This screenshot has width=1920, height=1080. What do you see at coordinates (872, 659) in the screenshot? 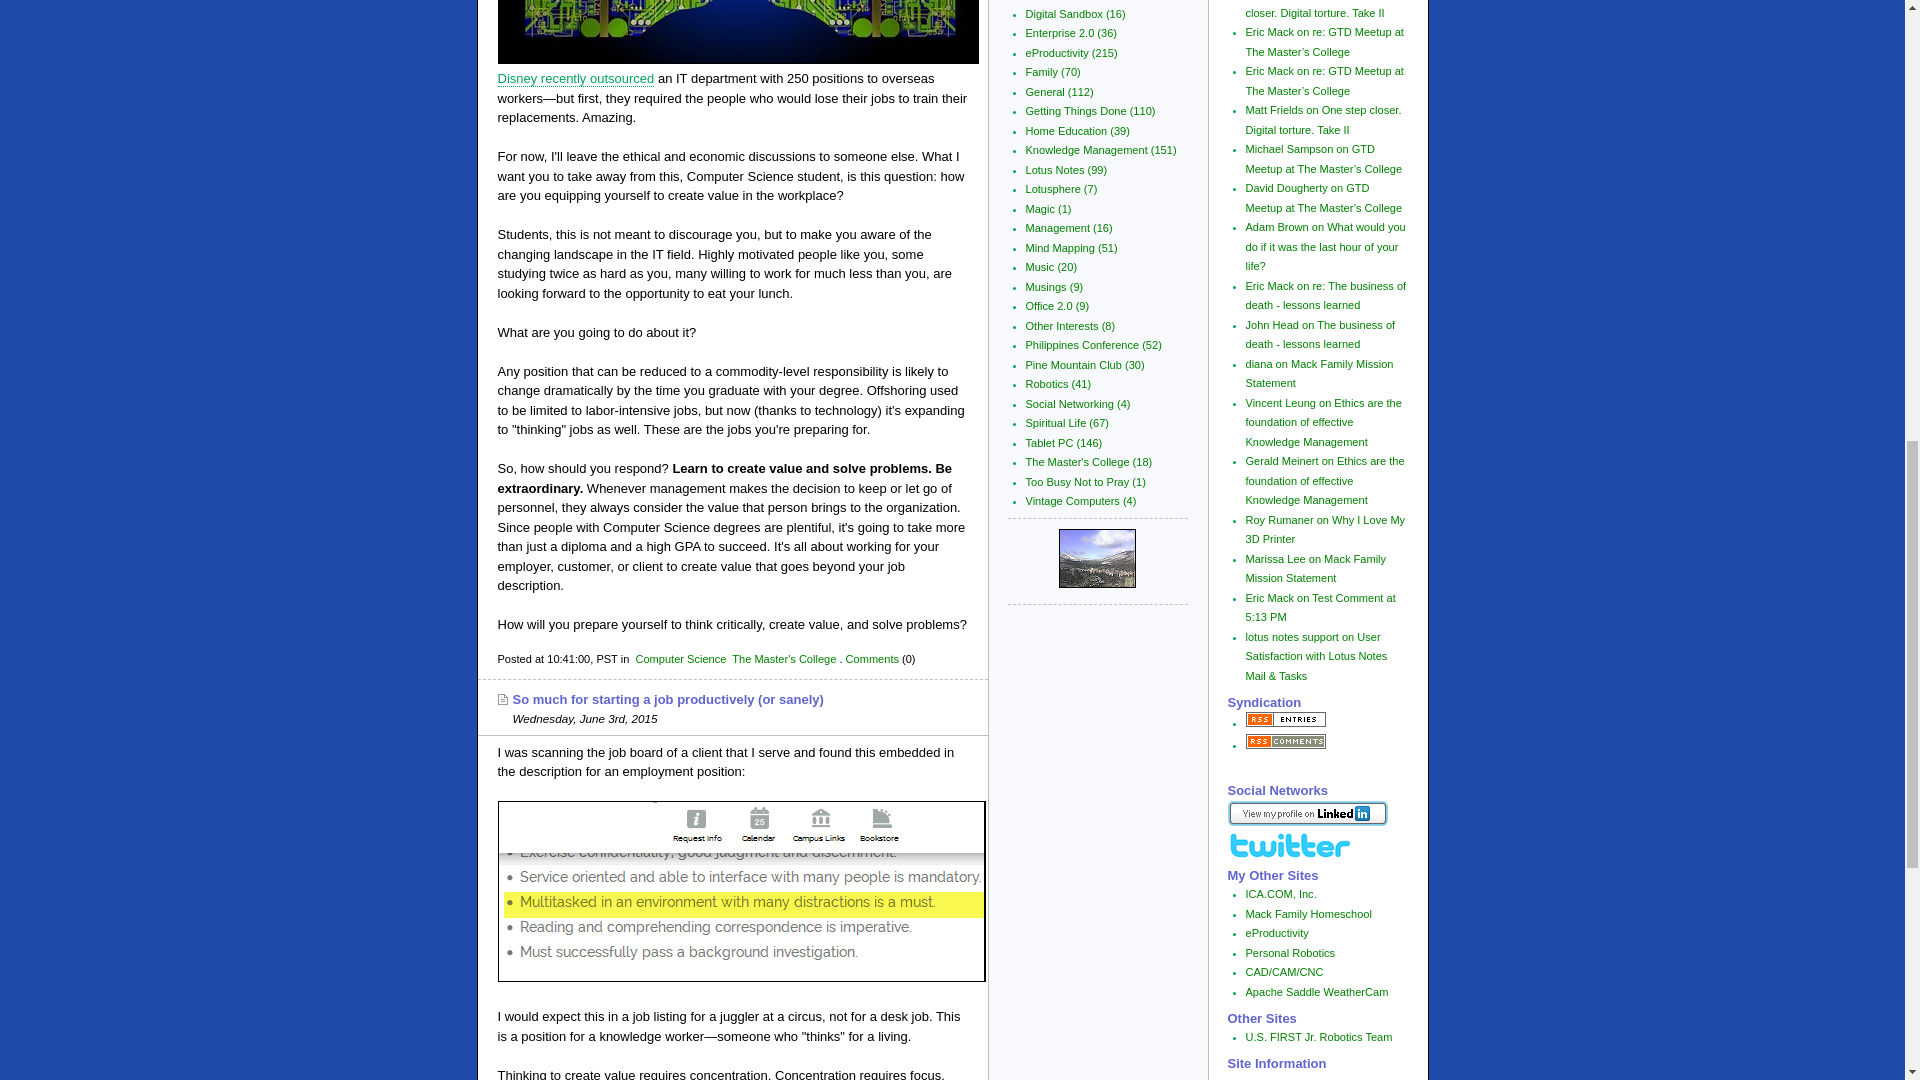
I see `Comments` at bounding box center [872, 659].